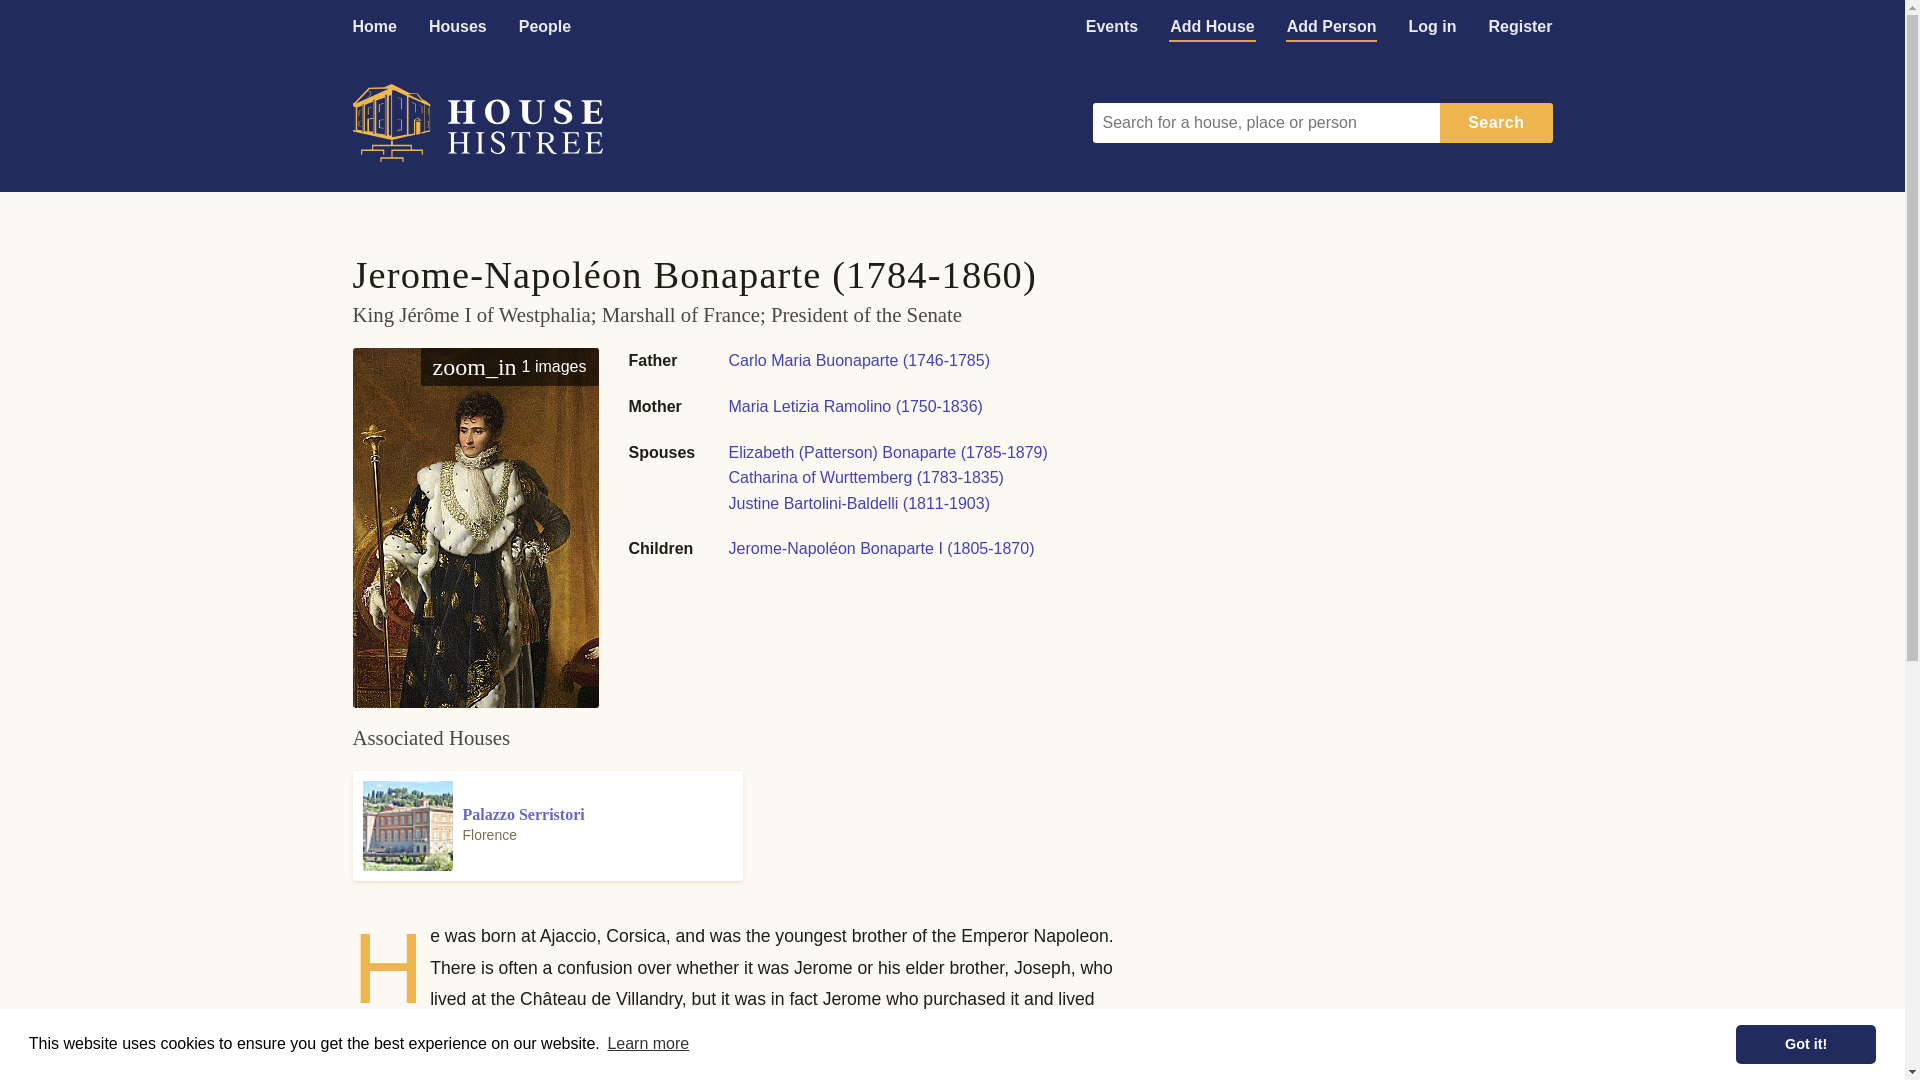 This screenshot has height=1080, width=1920. What do you see at coordinates (1805, 1043) in the screenshot?
I see `Got it!` at bounding box center [1805, 1043].